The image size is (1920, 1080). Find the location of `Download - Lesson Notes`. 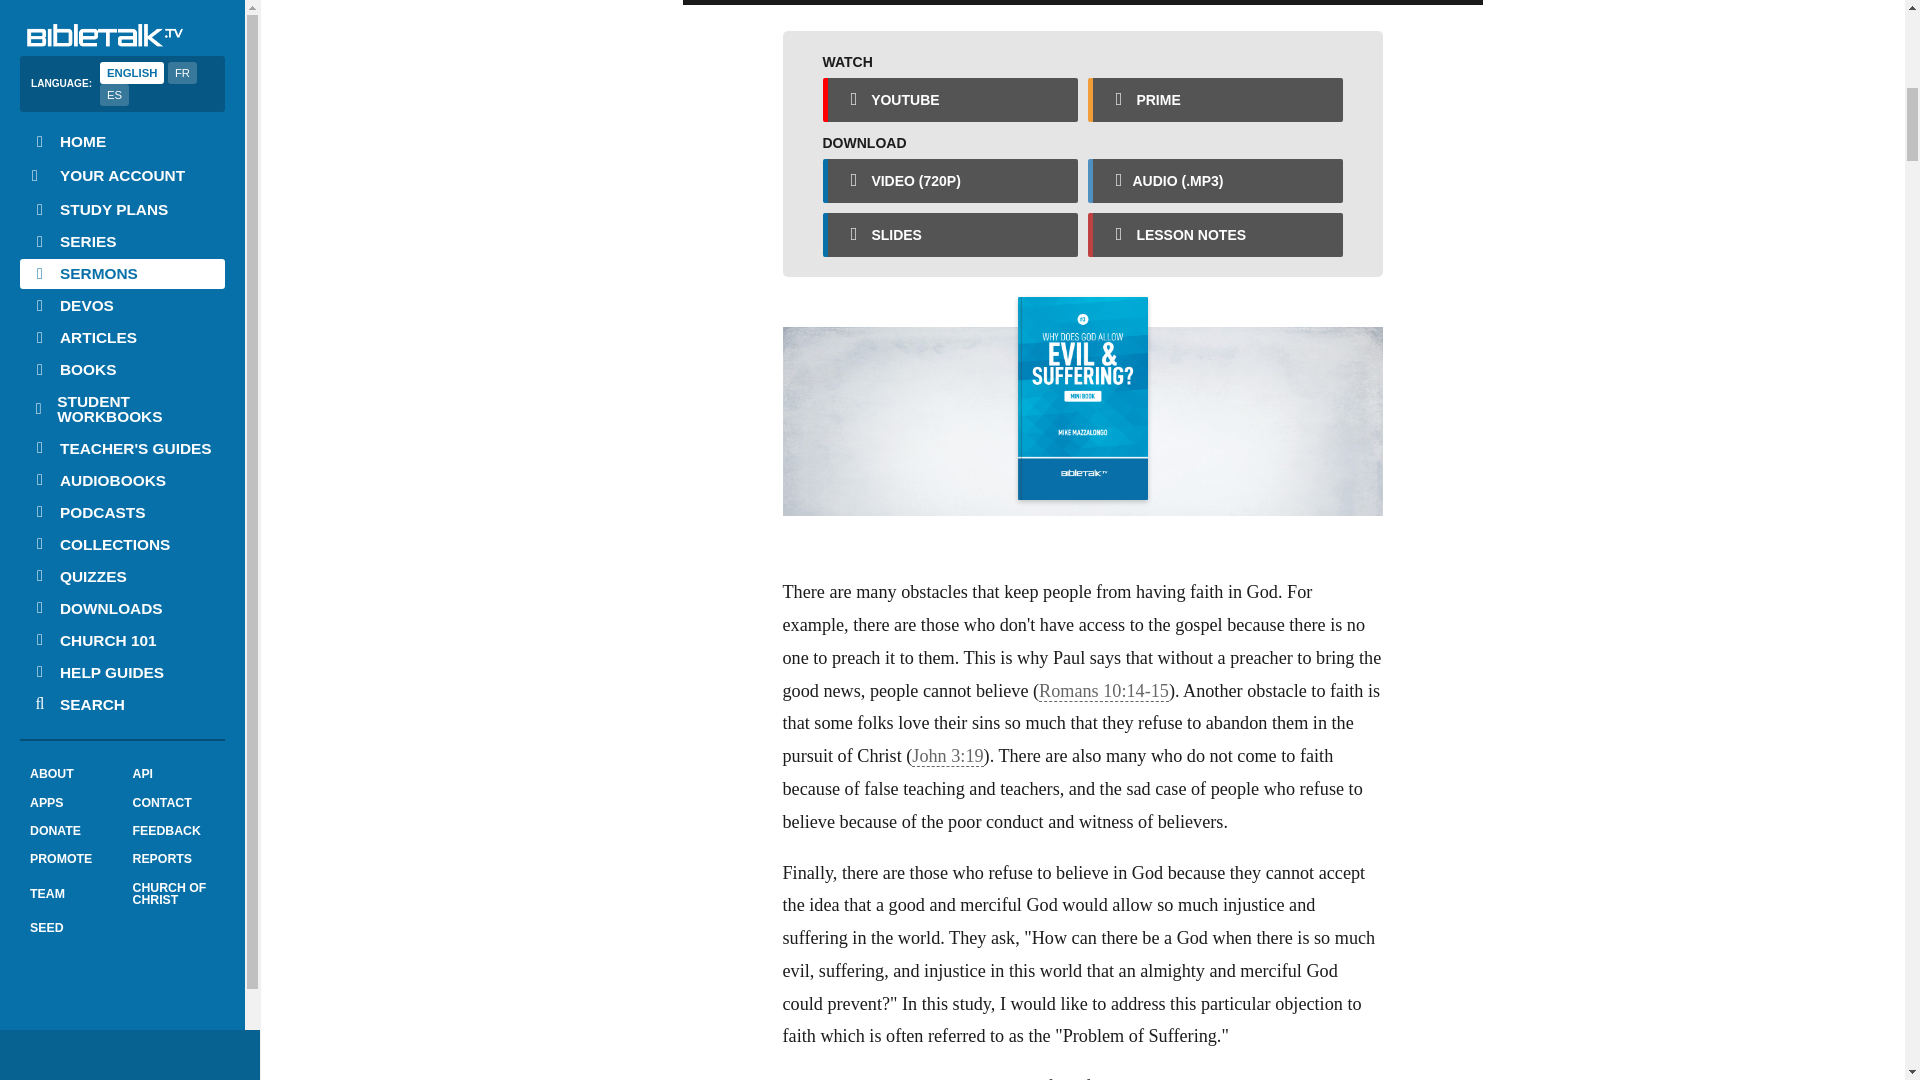

Download - Lesson Notes is located at coordinates (1215, 234).